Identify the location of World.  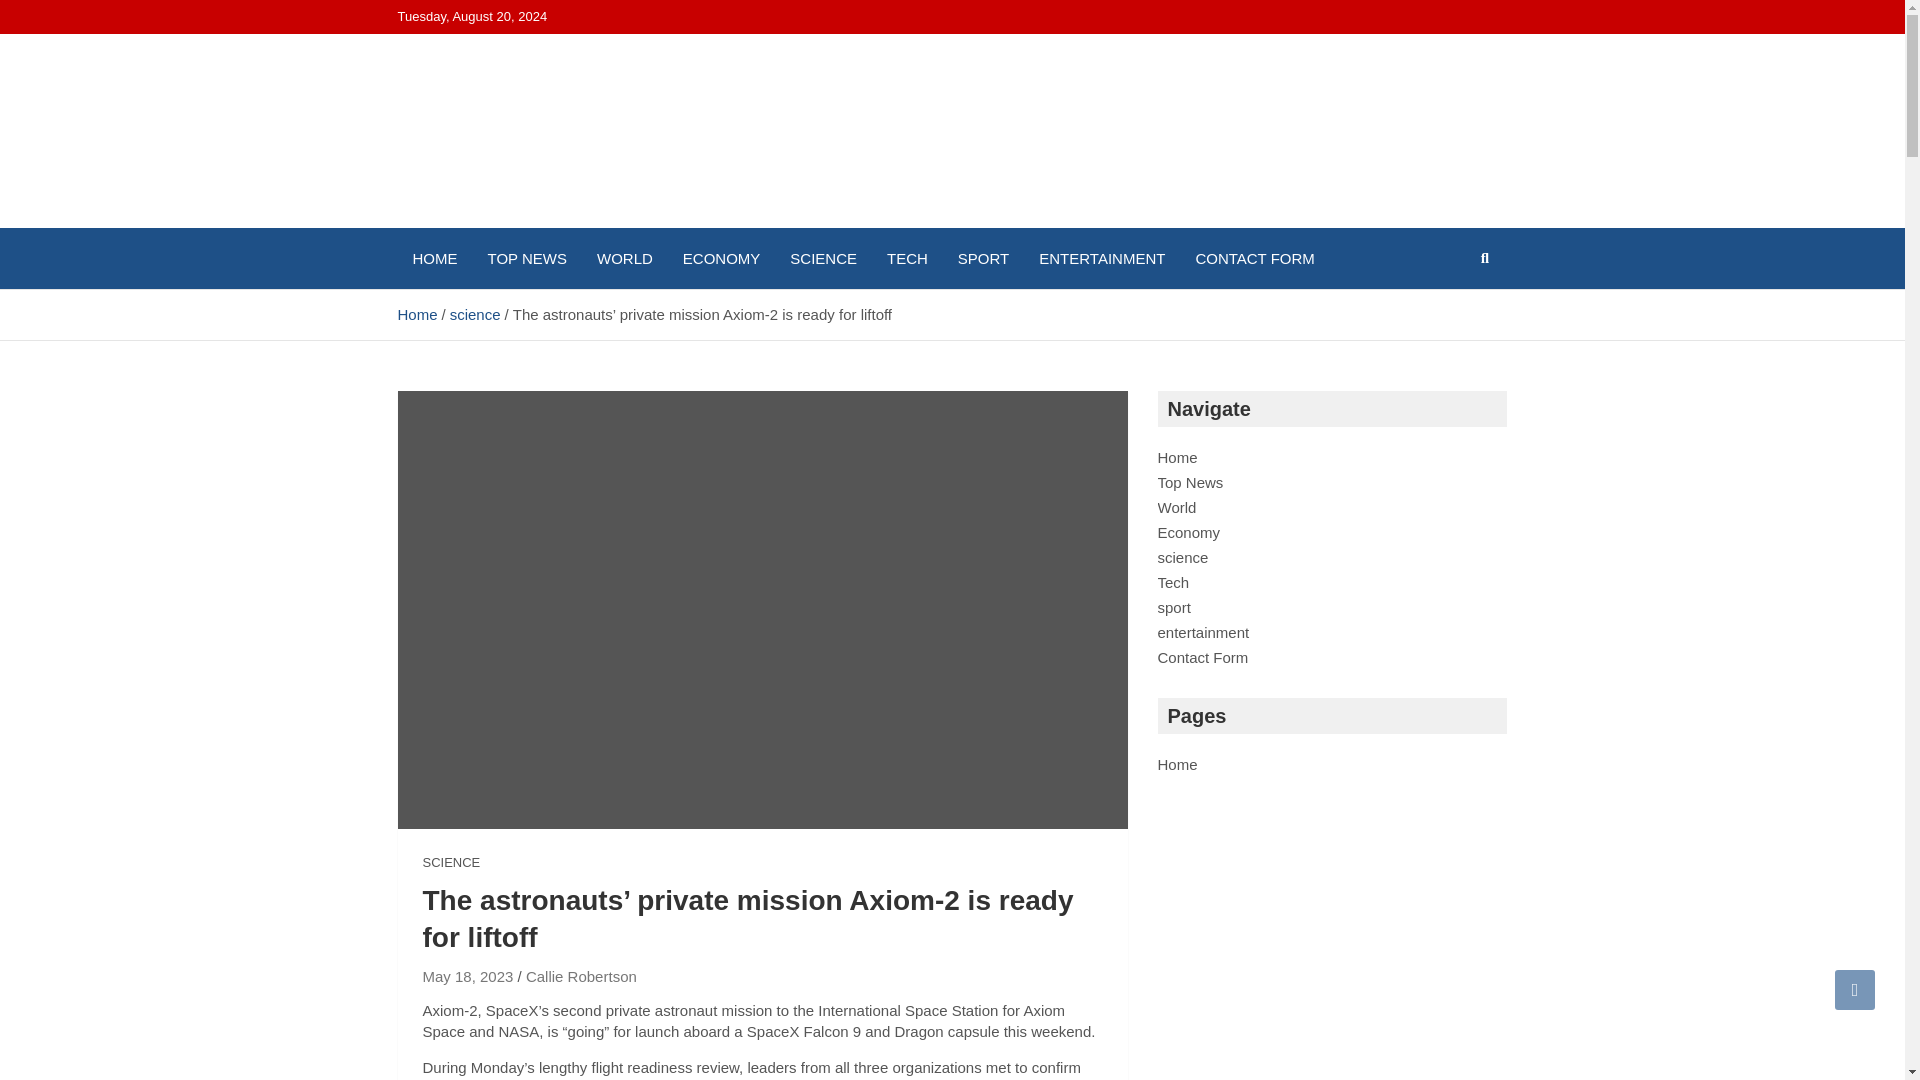
(1176, 507).